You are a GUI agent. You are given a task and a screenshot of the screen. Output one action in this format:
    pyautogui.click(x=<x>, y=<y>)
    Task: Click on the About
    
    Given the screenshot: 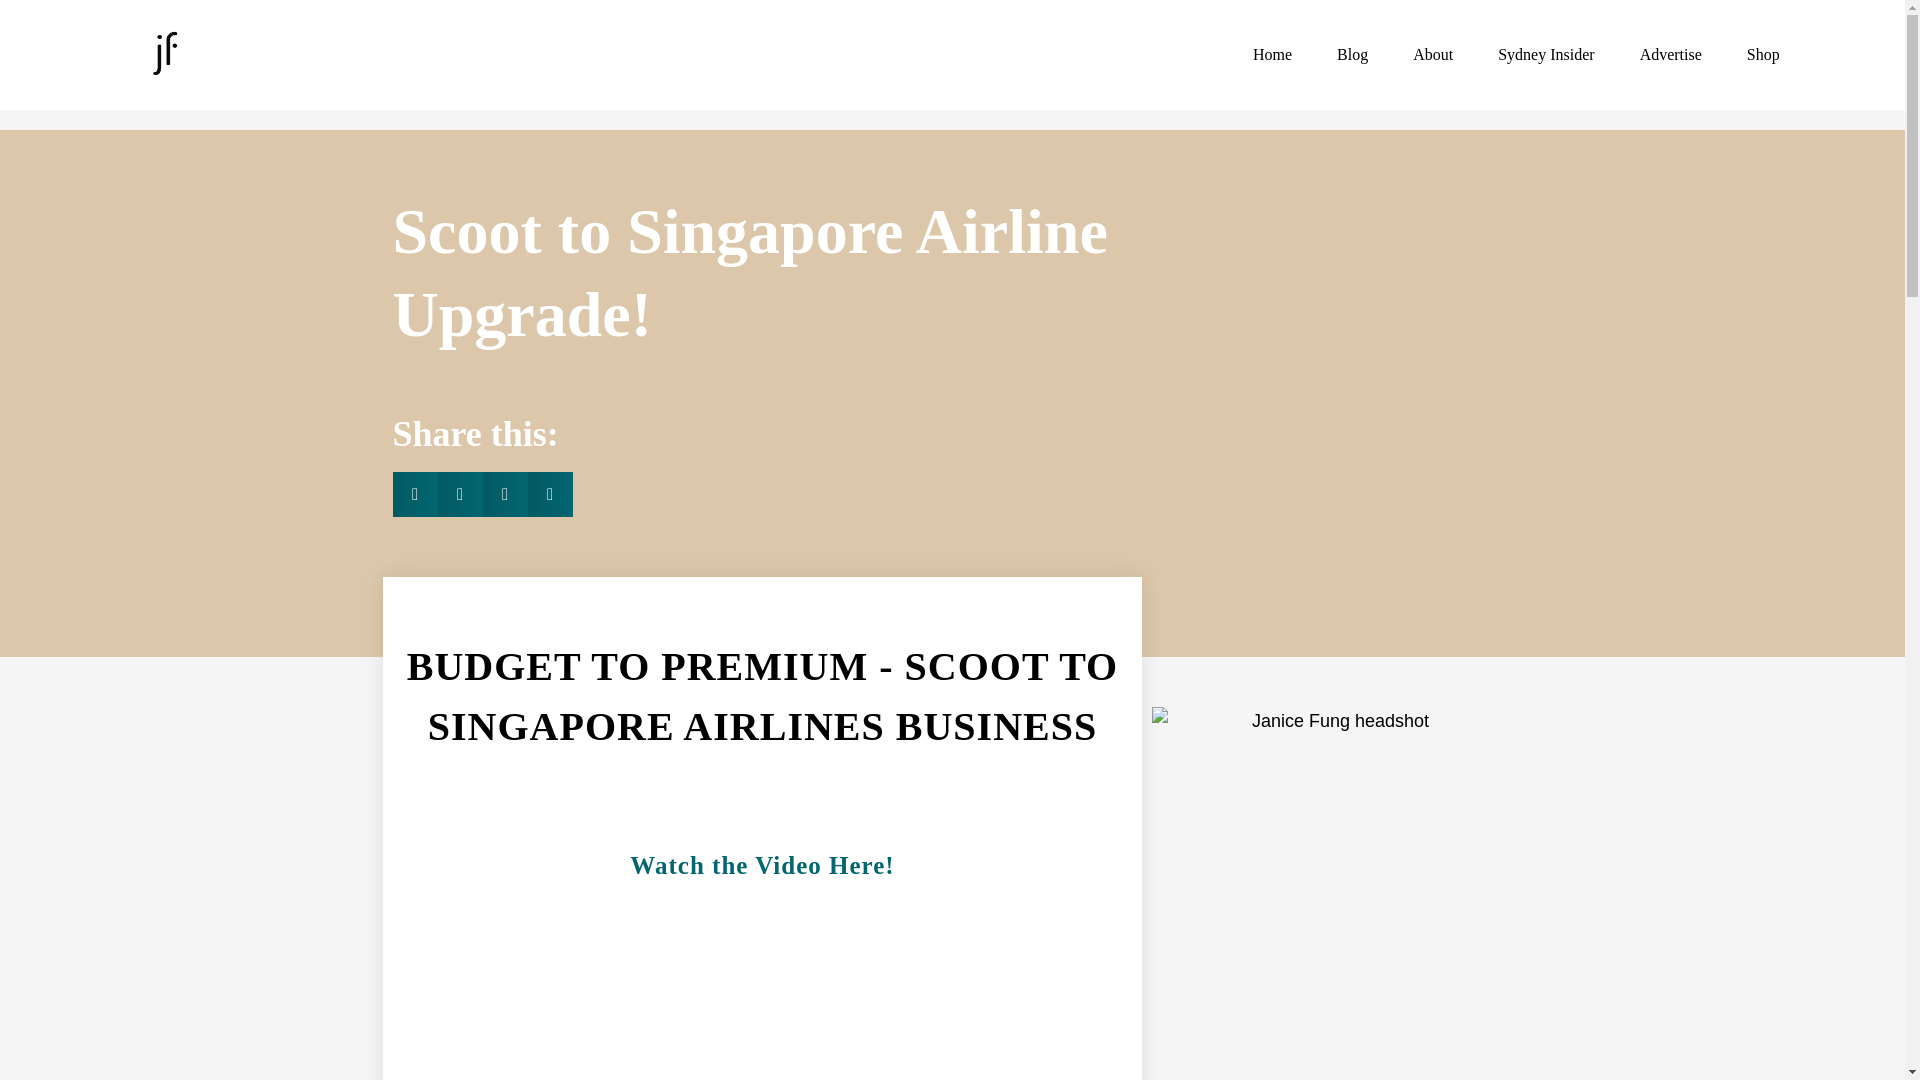 What is the action you would take?
    pyautogui.click(x=1432, y=54)
    